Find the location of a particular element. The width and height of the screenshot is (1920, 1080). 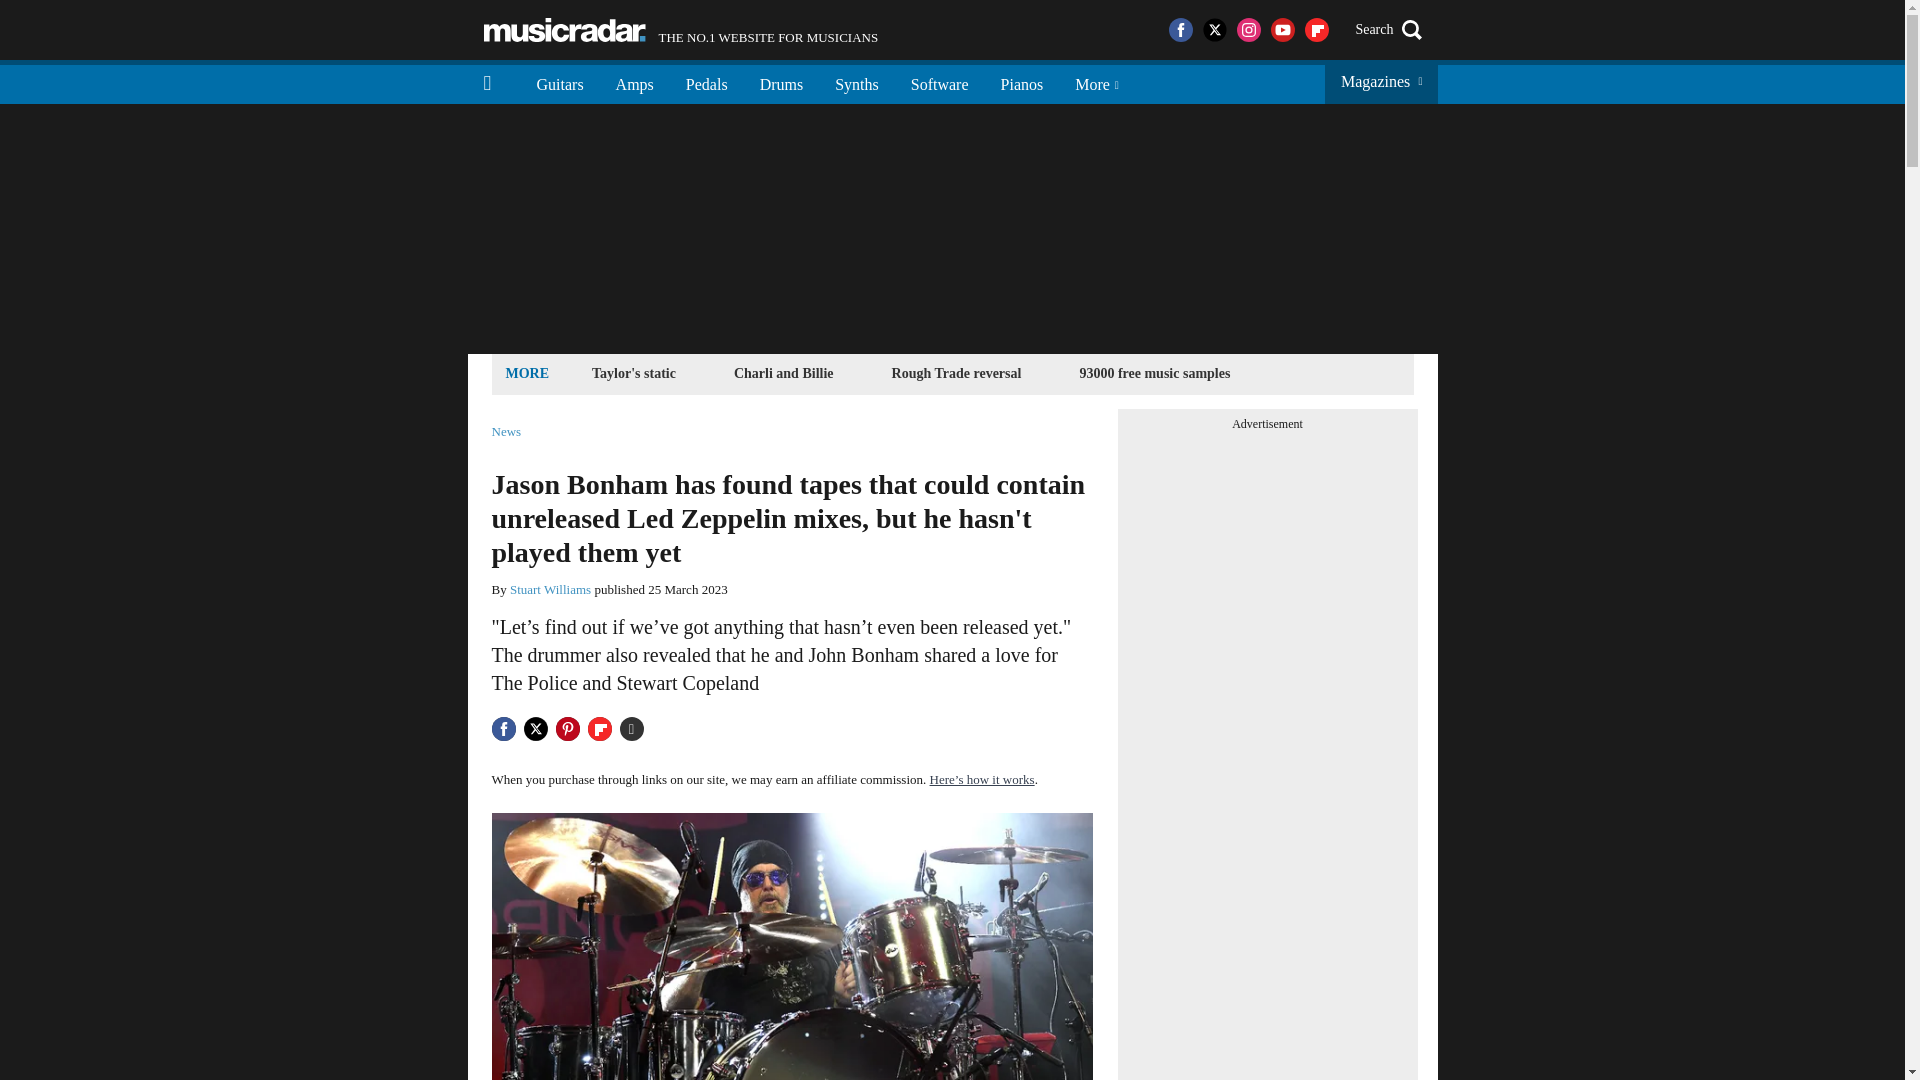

Drums is located at coordinates (782, 82).